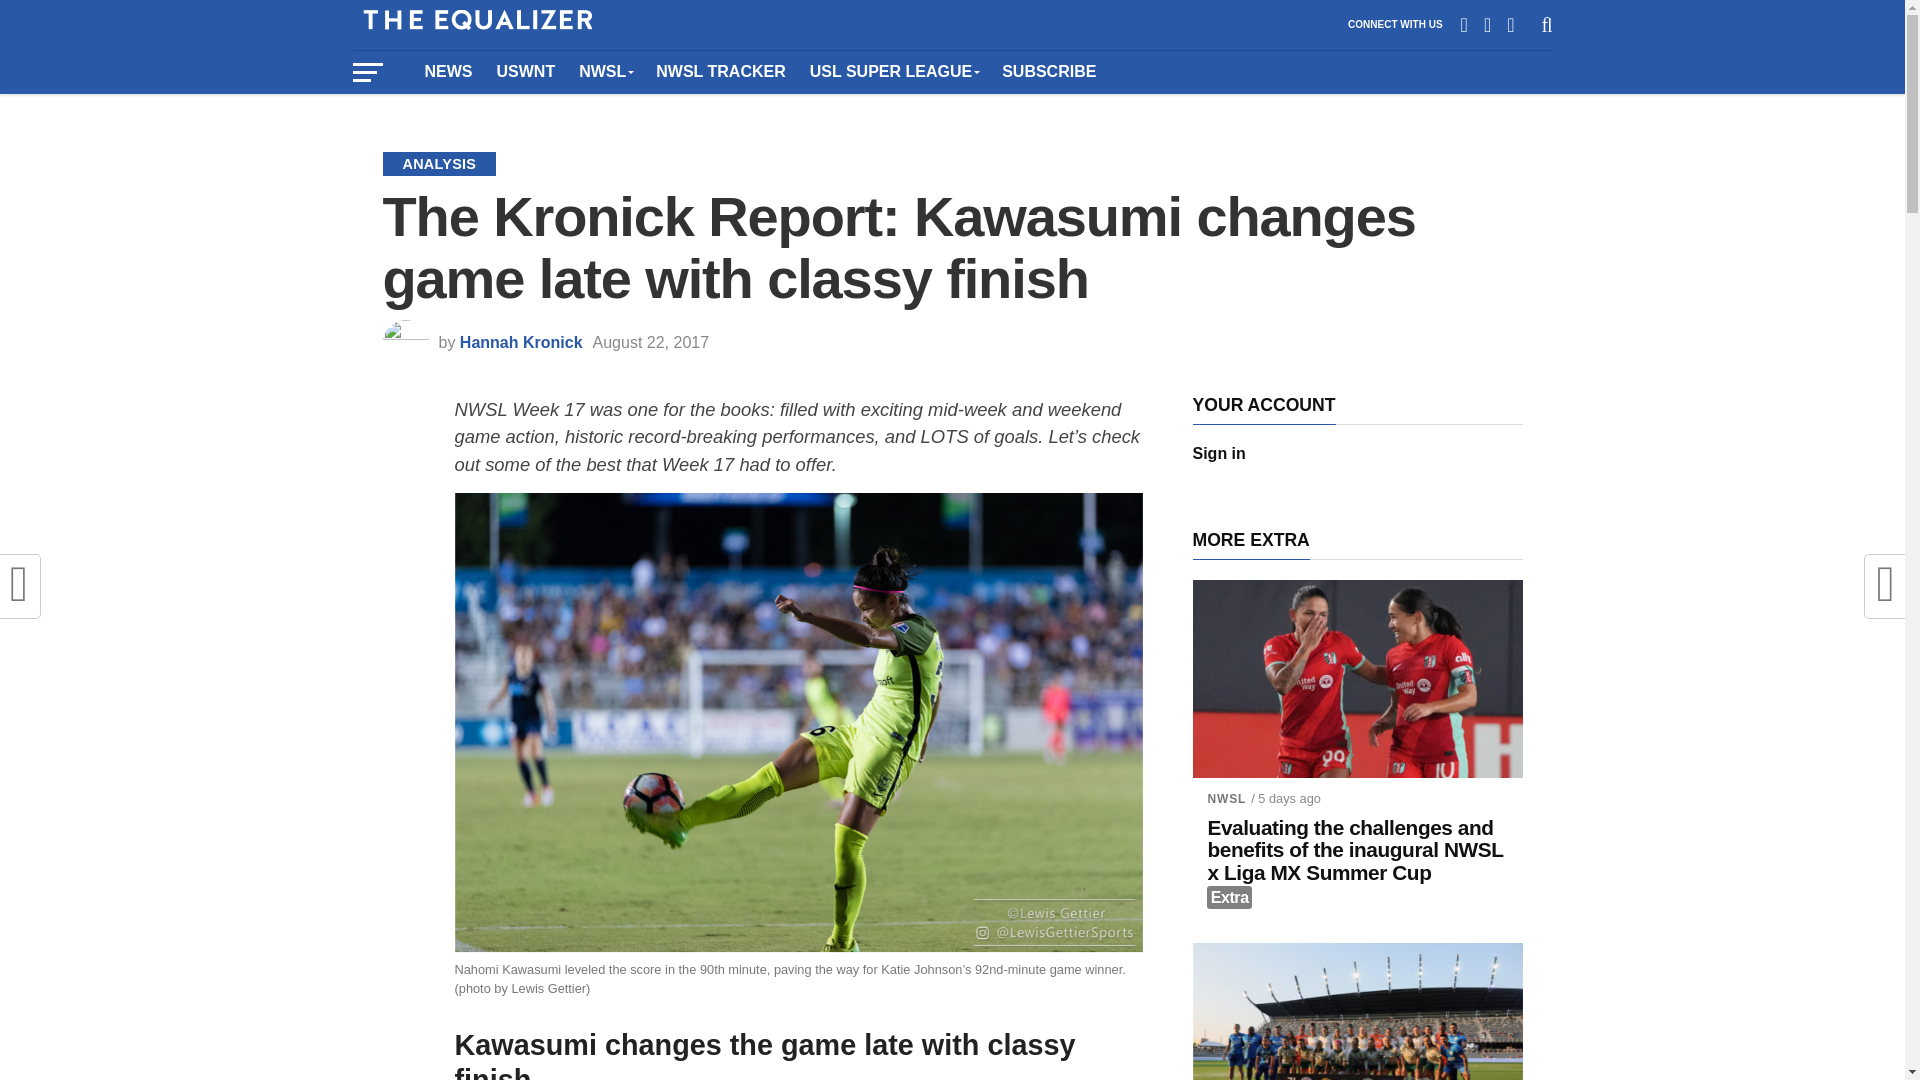  What do you see at coordinates (448, 71) in the screenshot?
I see `NEWS` at bounding box center [448, 71].